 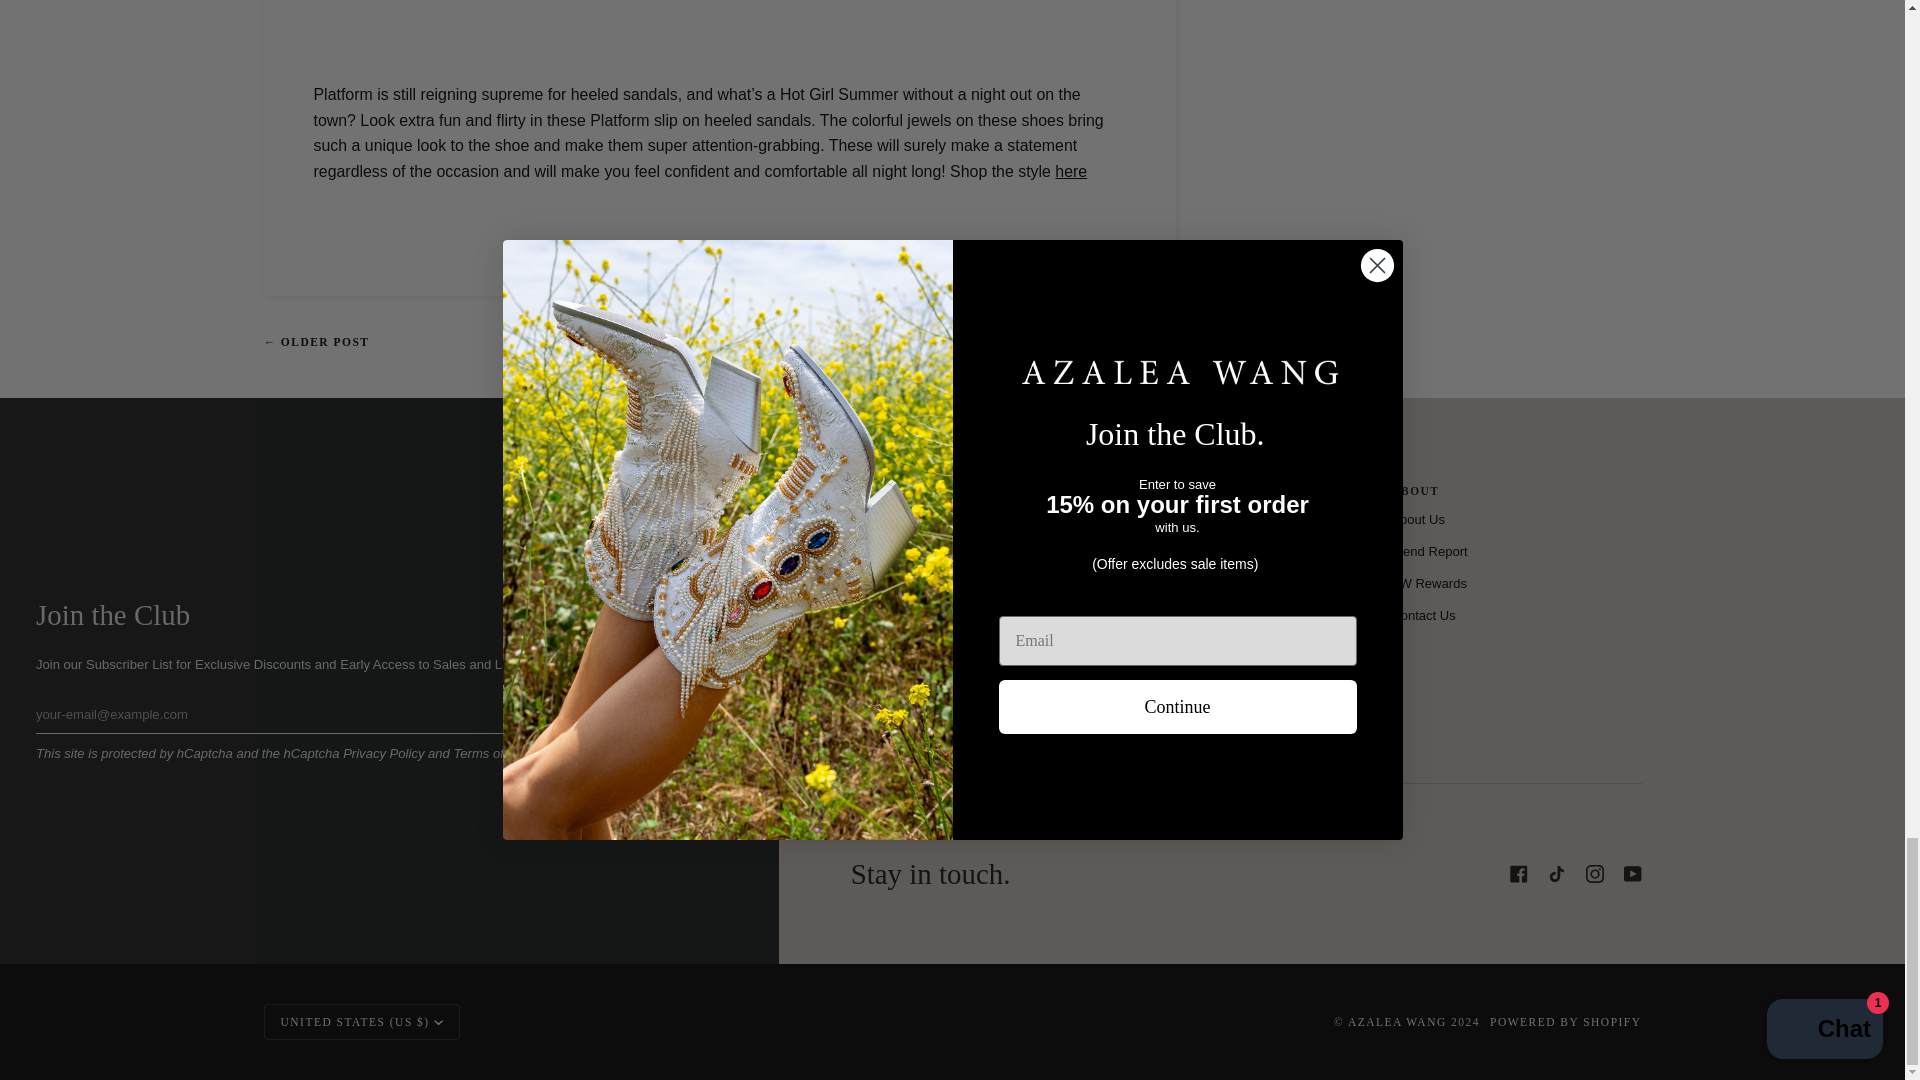 What do you see at coordinates (1632, 874) in the screenshot?
I see `YouTube` at bounding box center [1632, 874].